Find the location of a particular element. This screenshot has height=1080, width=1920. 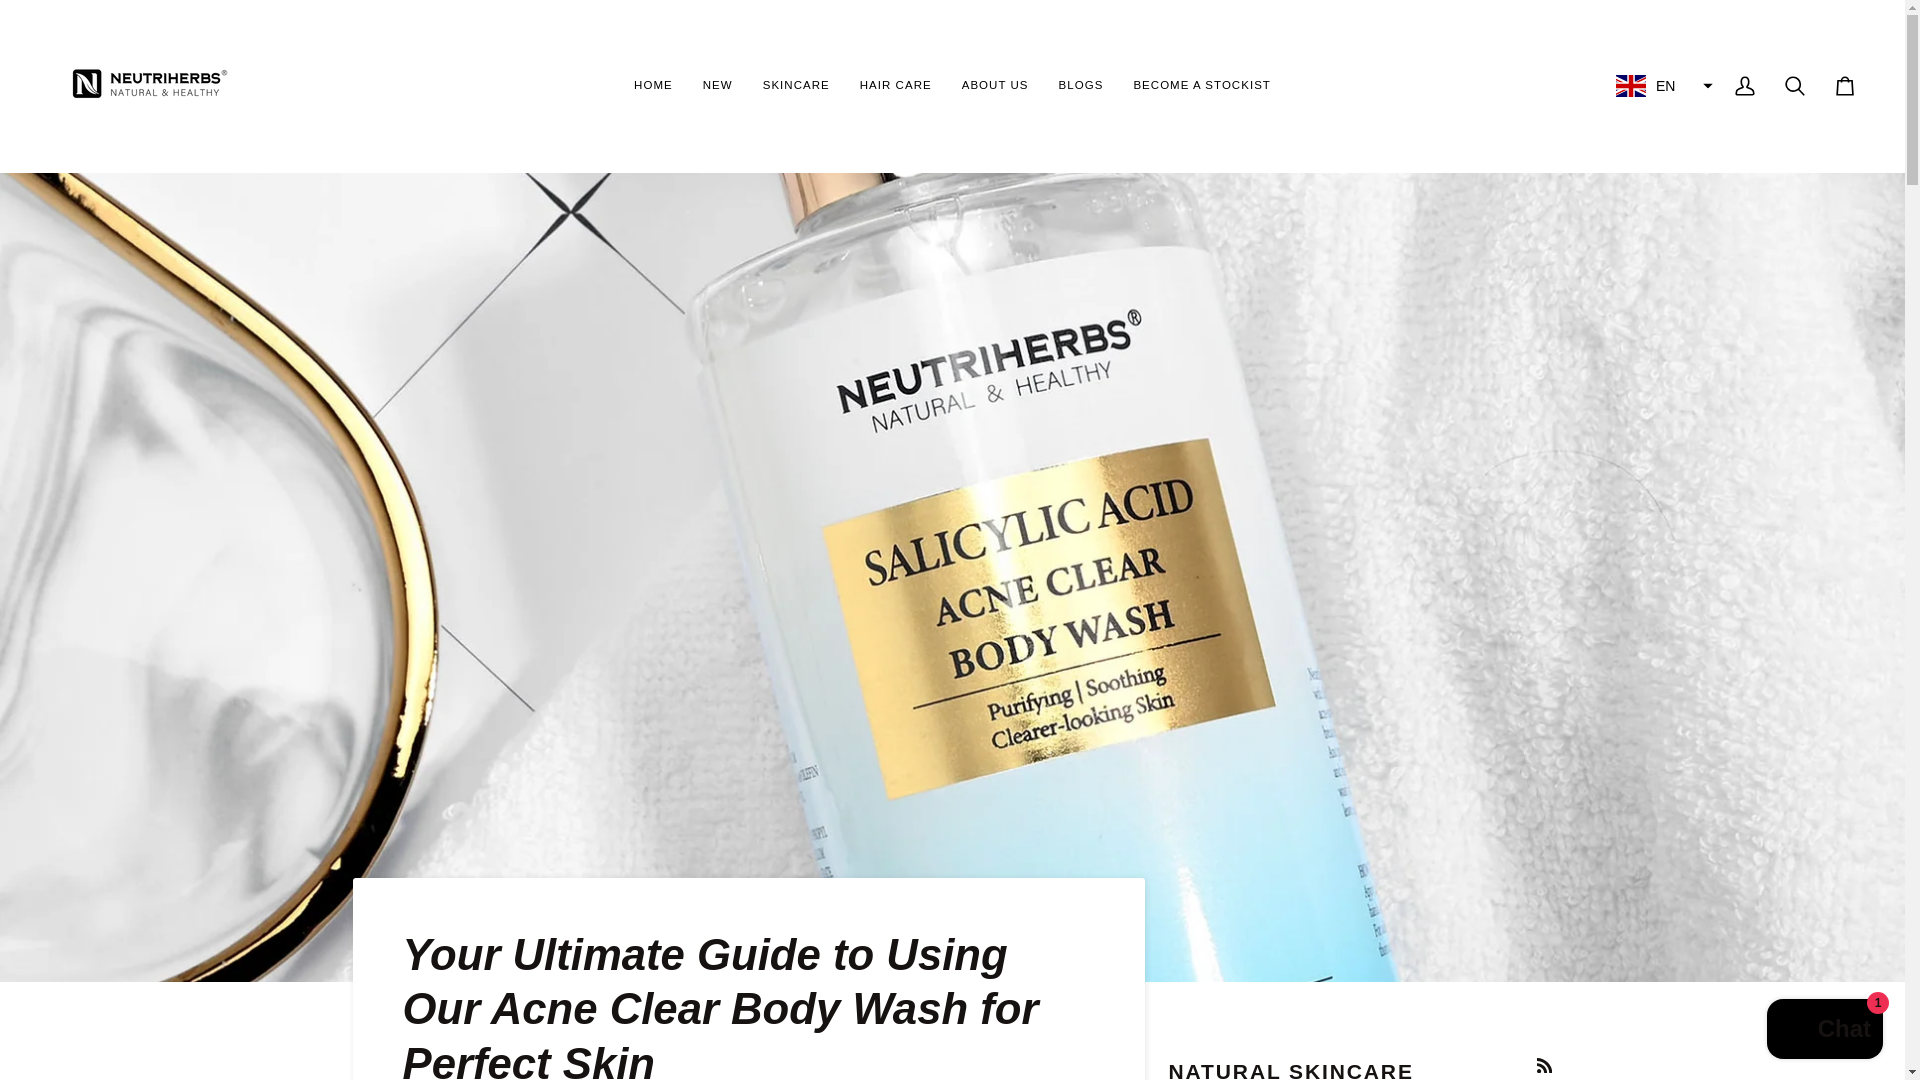

SKINCARE is located at coordinates (796, 86).